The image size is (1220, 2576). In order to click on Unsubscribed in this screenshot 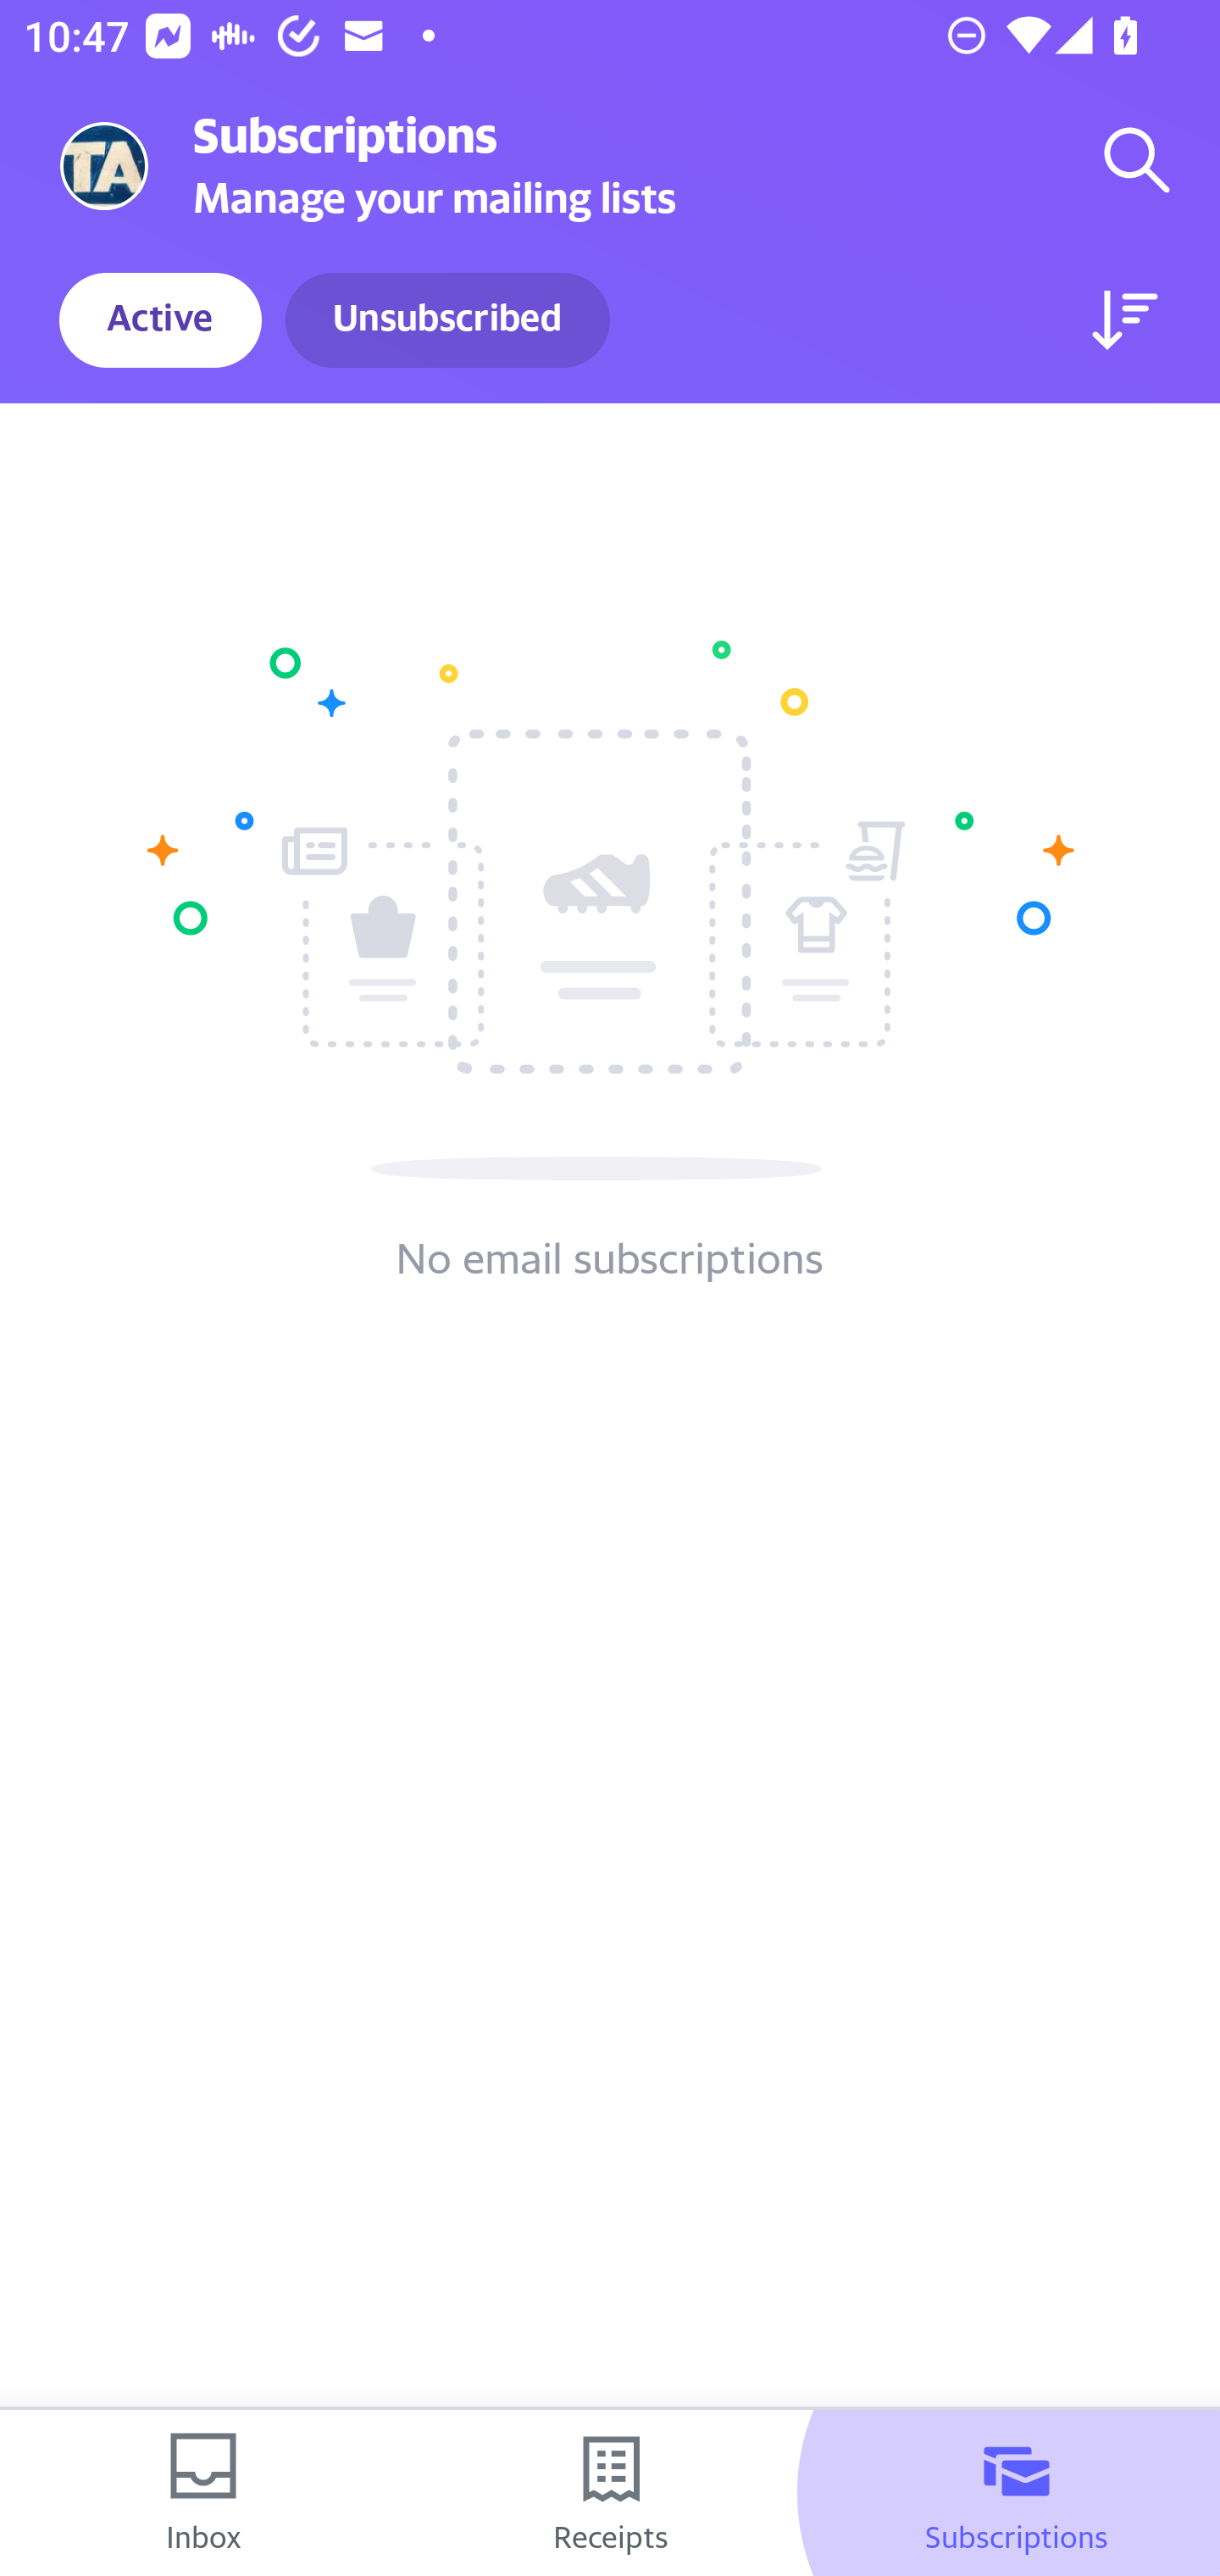, I will do `click(447, 320)`.